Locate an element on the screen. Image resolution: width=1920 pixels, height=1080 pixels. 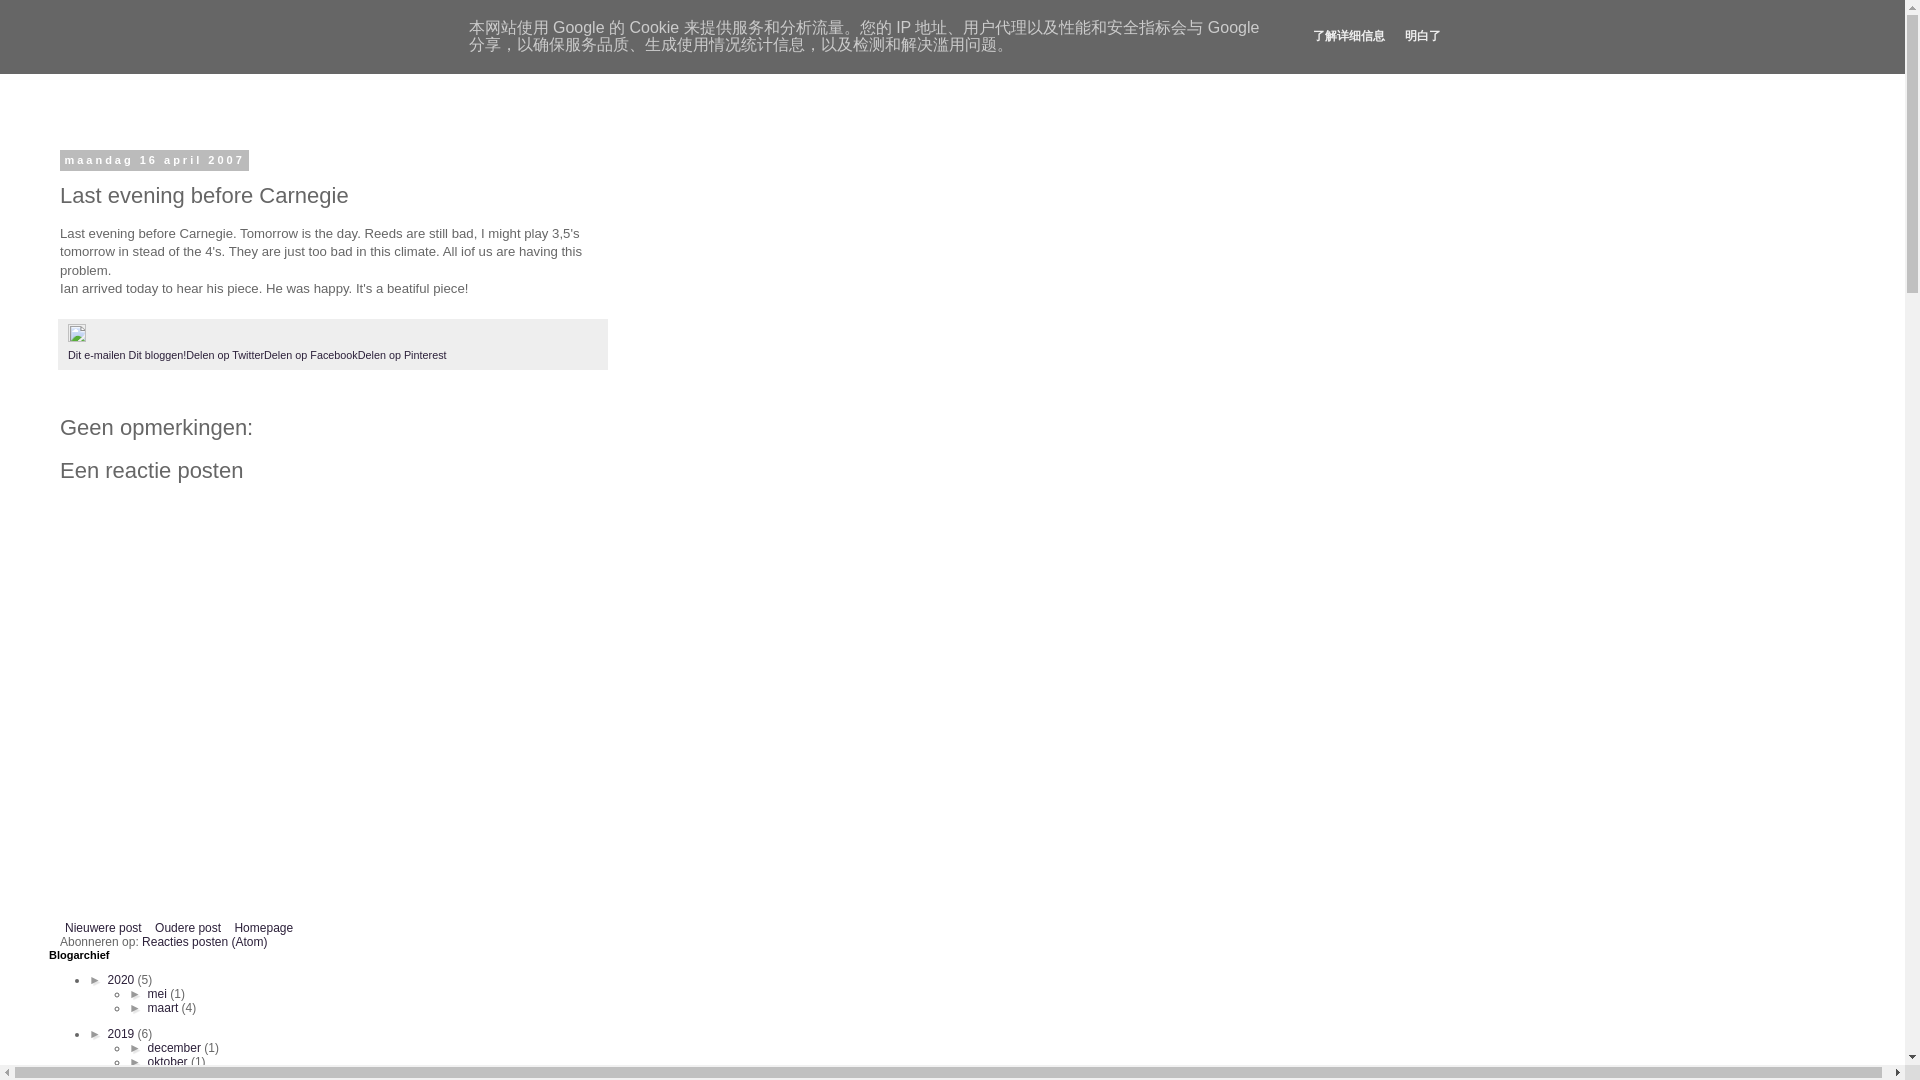
maart is located at coordinates (188, 927).